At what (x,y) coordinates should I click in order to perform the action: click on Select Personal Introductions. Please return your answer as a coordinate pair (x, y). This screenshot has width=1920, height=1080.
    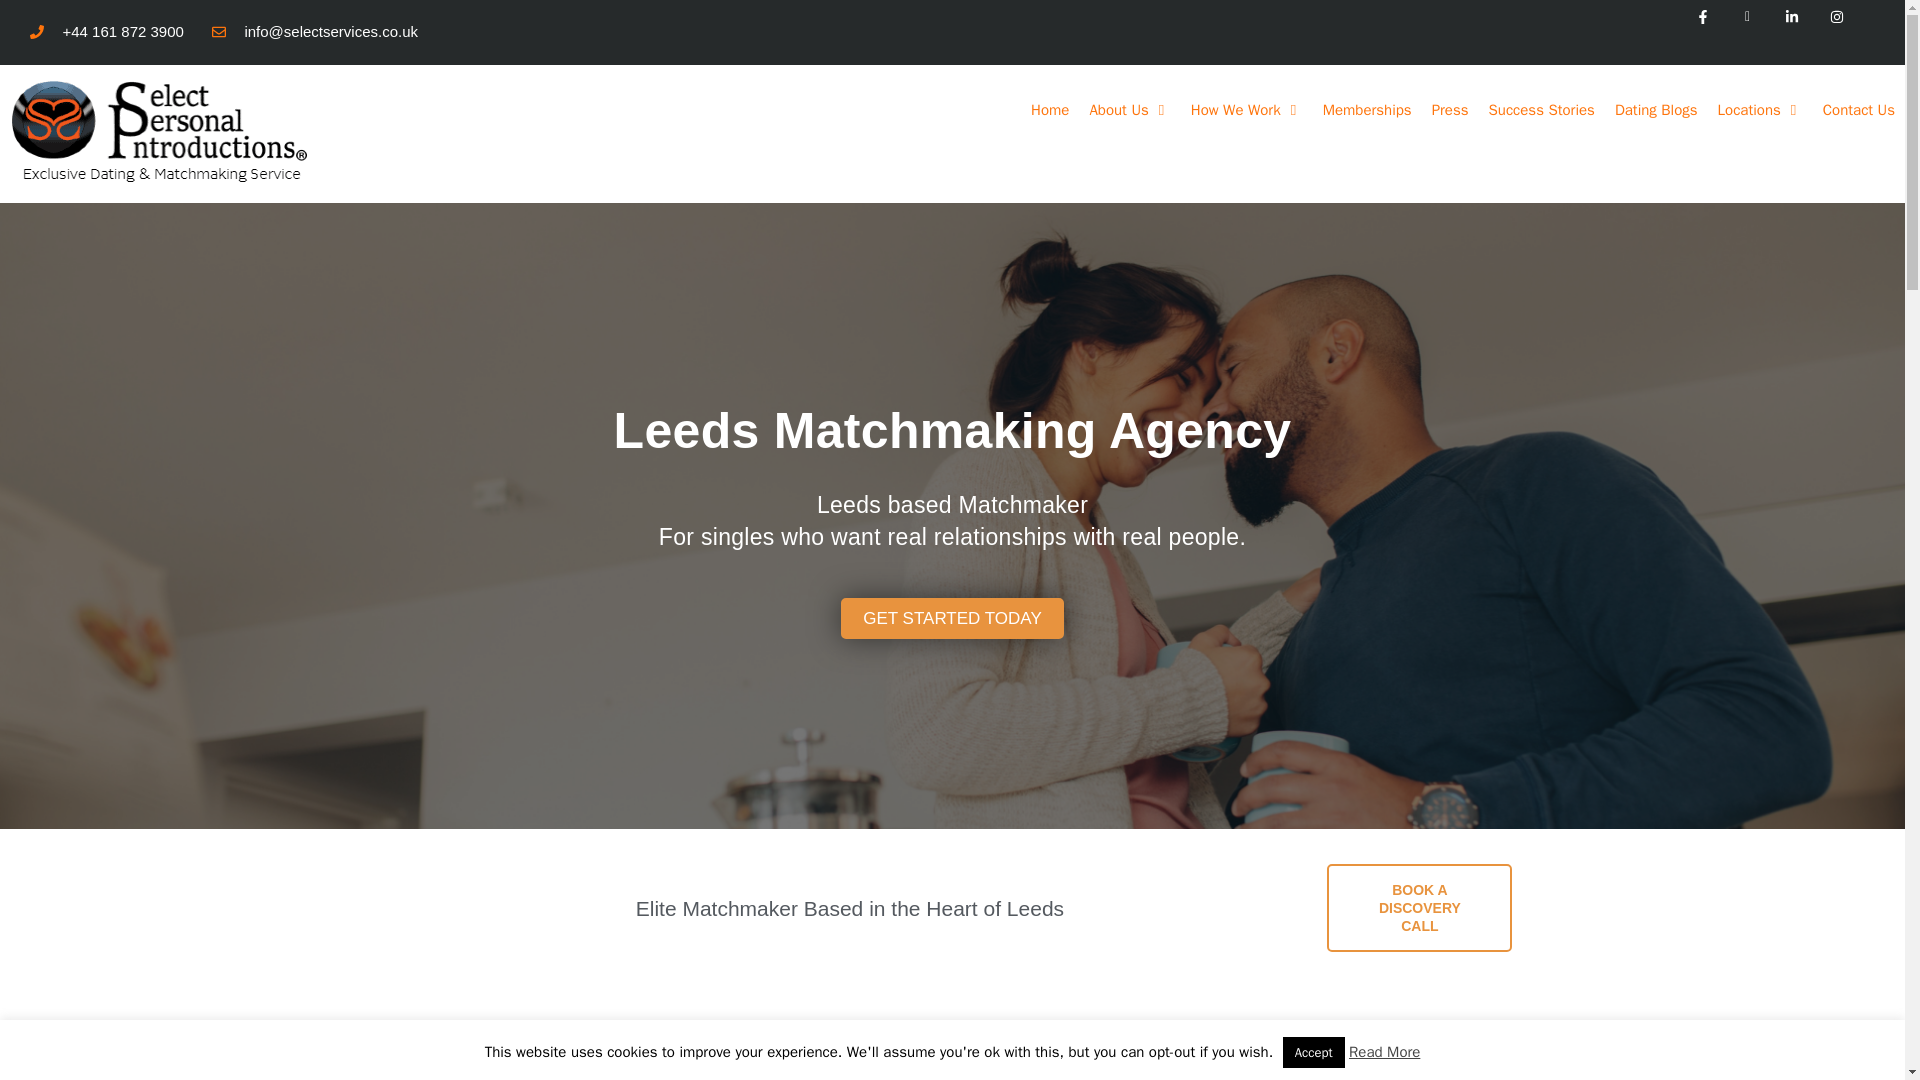
    Looking at the image, I should click on (160, 131).